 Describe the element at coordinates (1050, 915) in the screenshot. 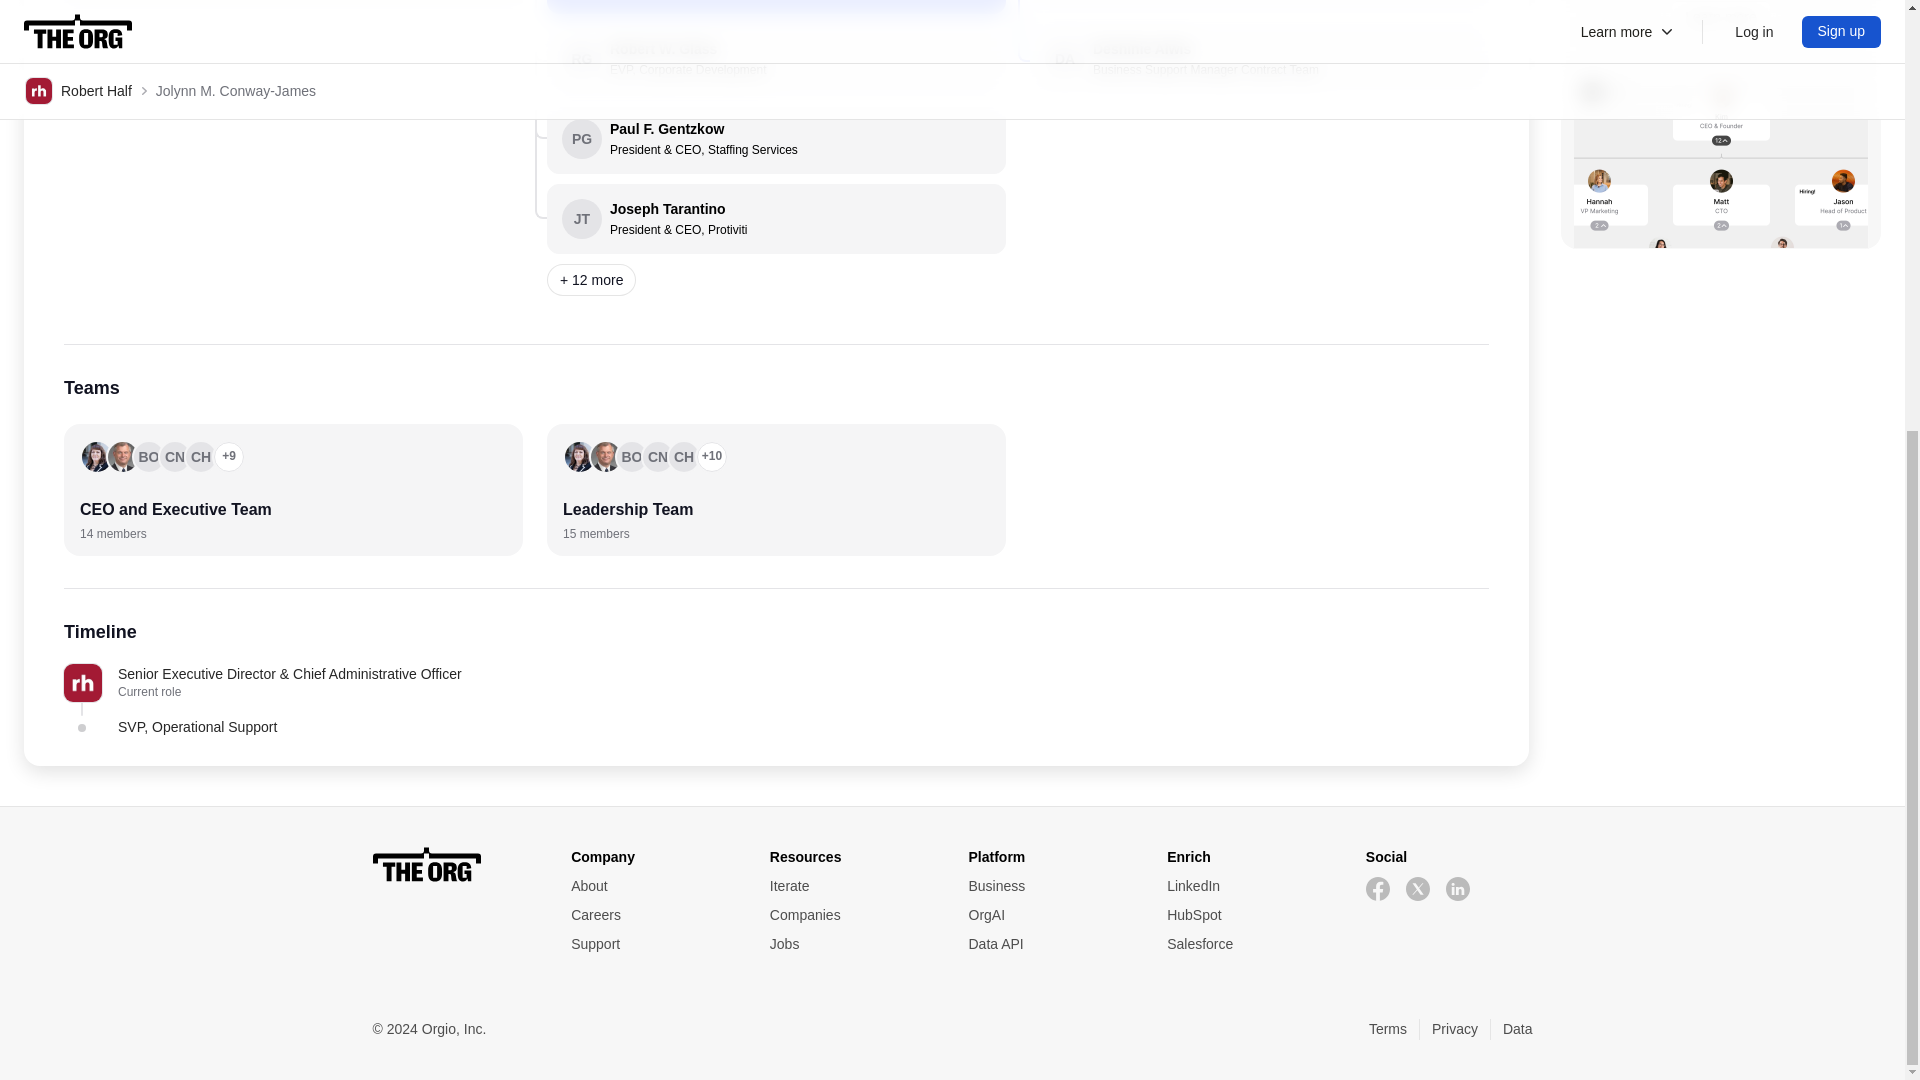

I see `LinkedIn` at that location.